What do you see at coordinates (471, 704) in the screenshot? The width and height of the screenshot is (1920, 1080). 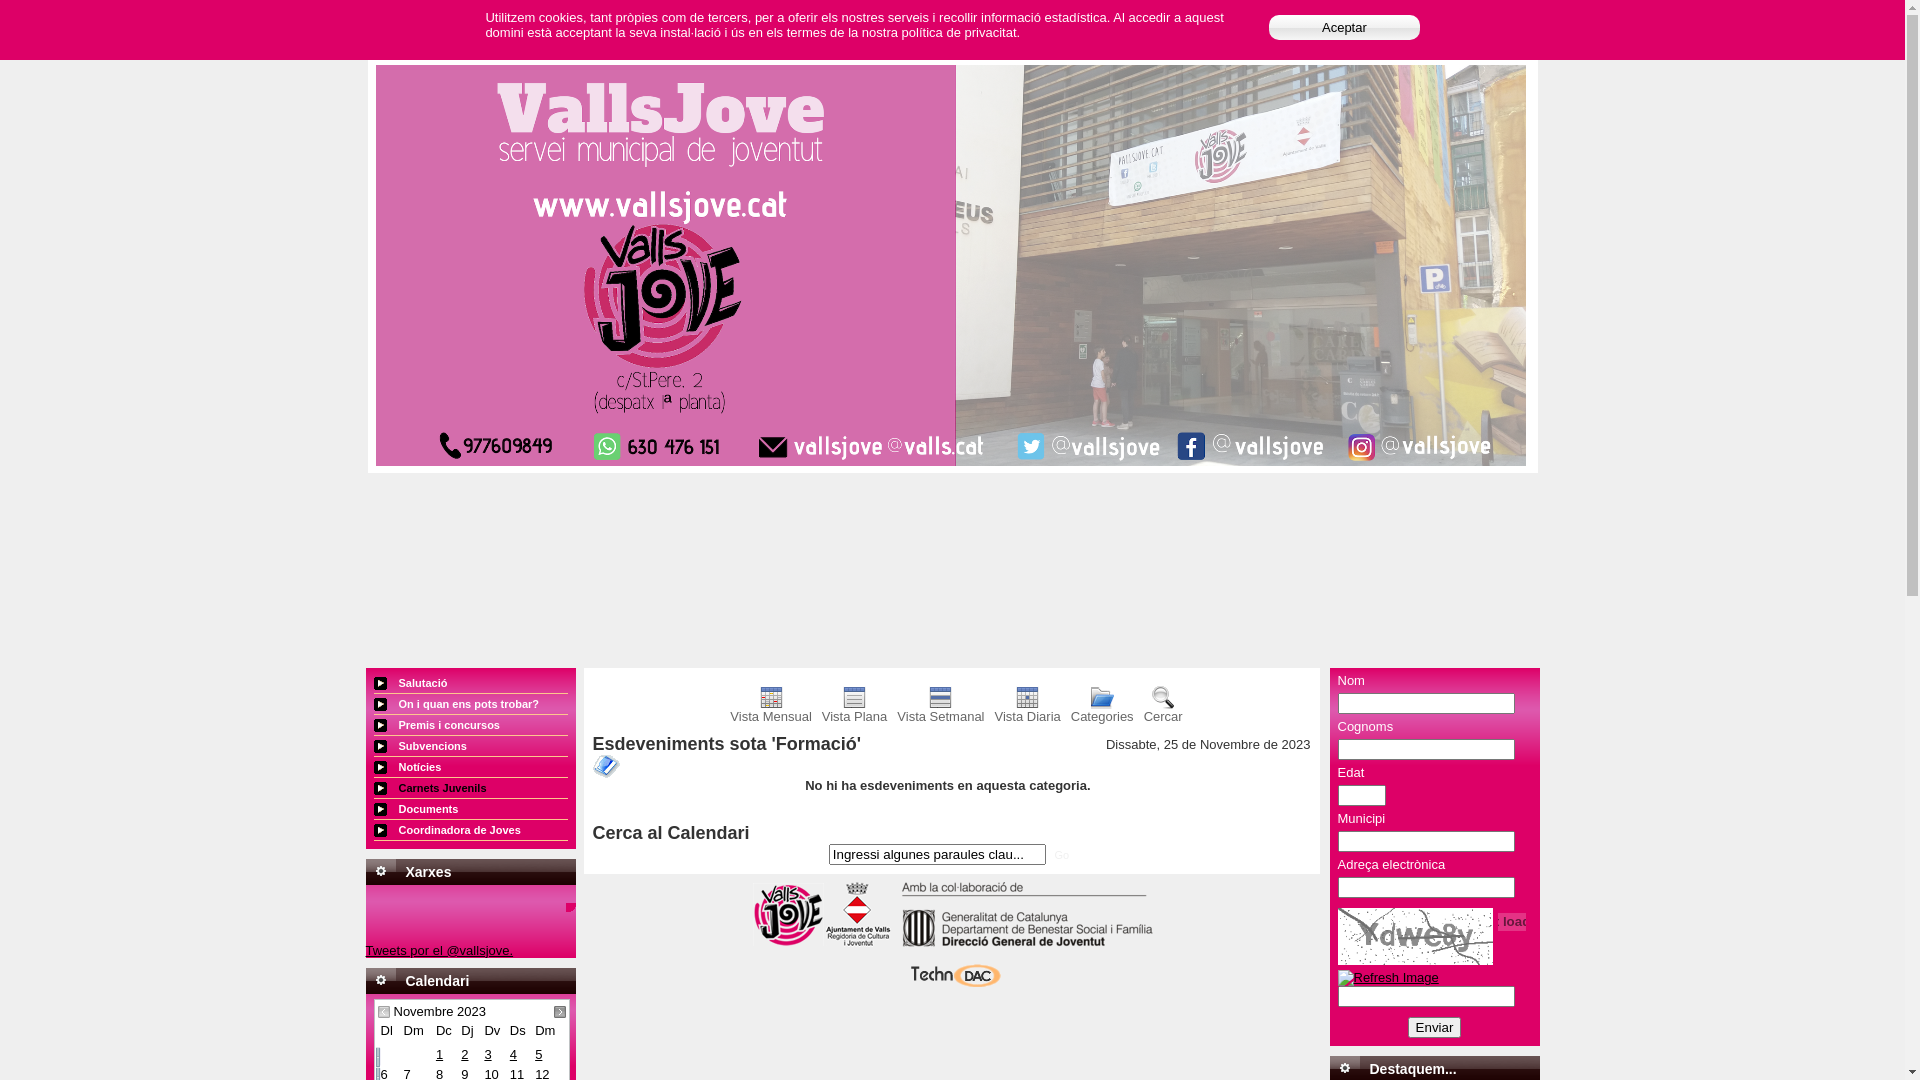 I see `On i quan ens pots trobar?` at bounding box center [471, 704].